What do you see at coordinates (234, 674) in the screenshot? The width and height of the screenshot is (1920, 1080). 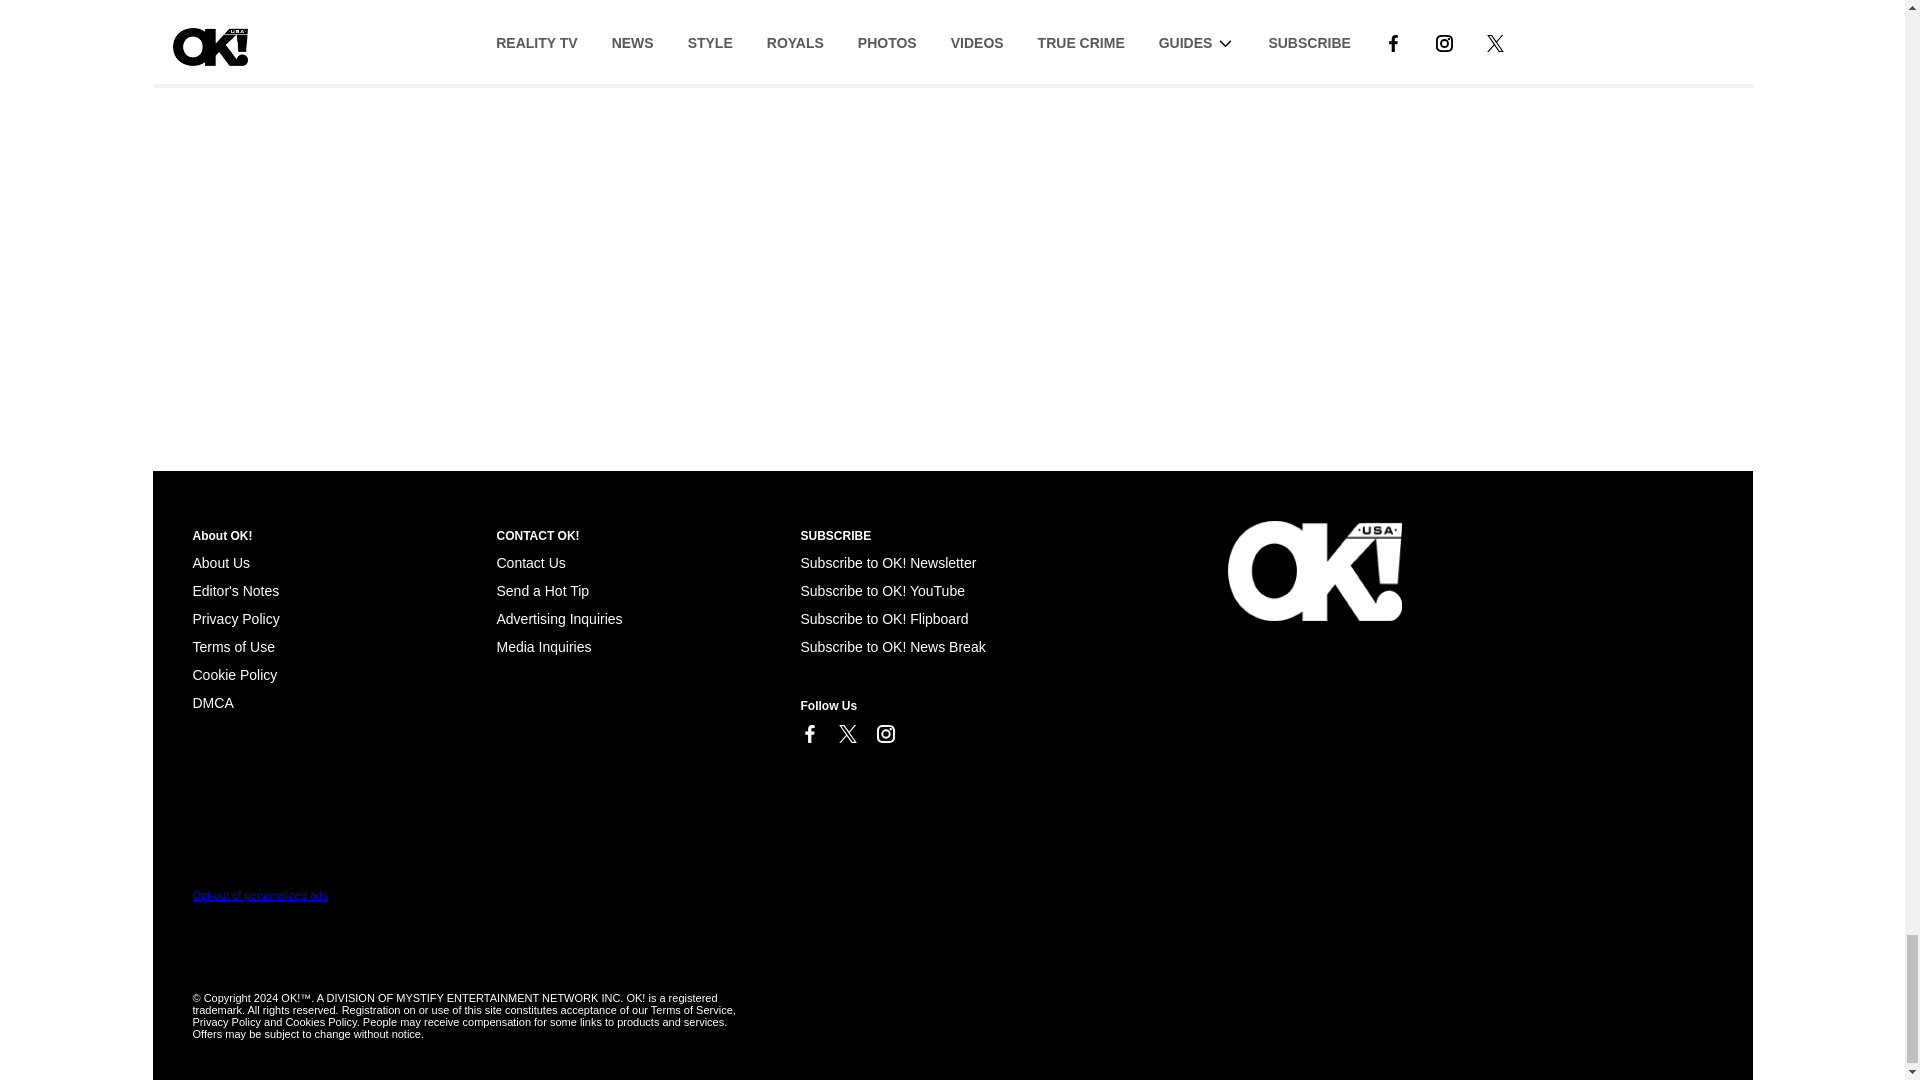 I see `Cookie Policy` at bounding box center [234, 674].